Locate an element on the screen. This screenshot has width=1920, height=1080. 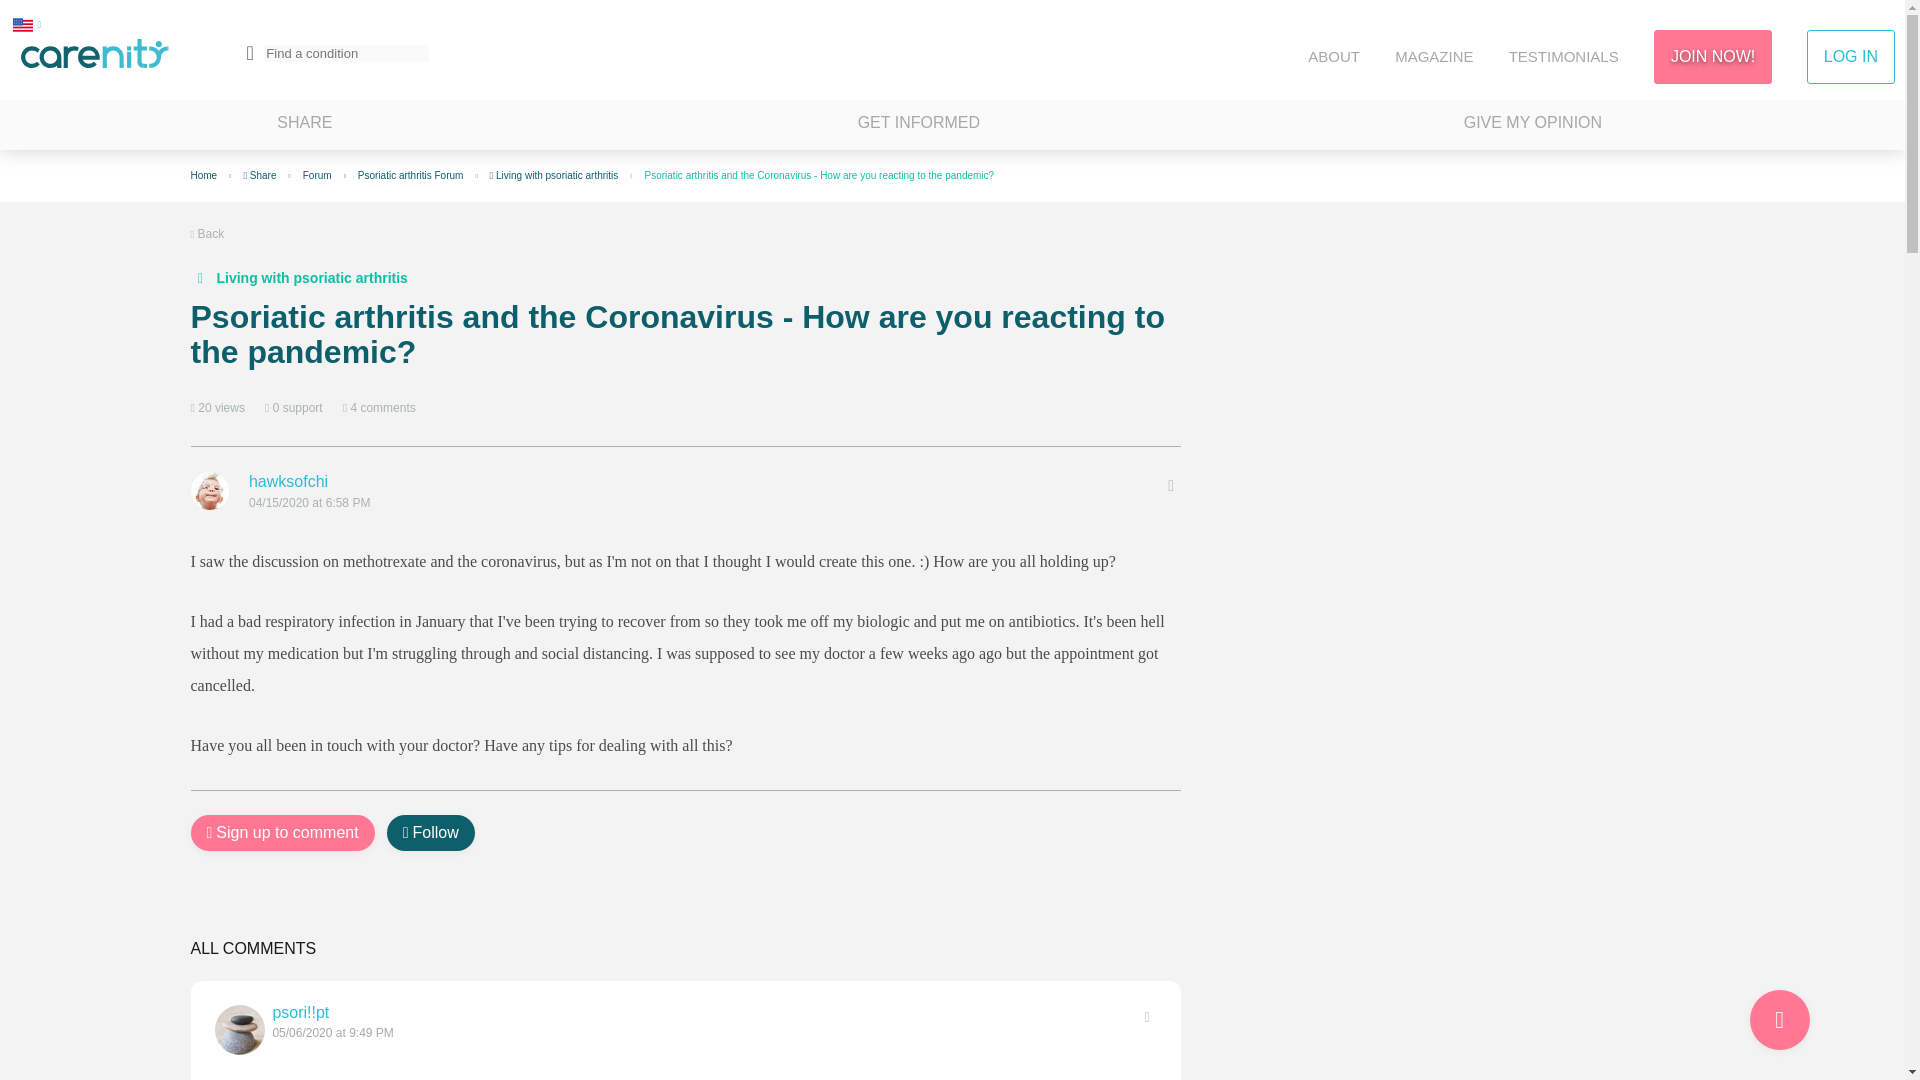
TESTIMONIALS is located at coordinates (1564, 56).